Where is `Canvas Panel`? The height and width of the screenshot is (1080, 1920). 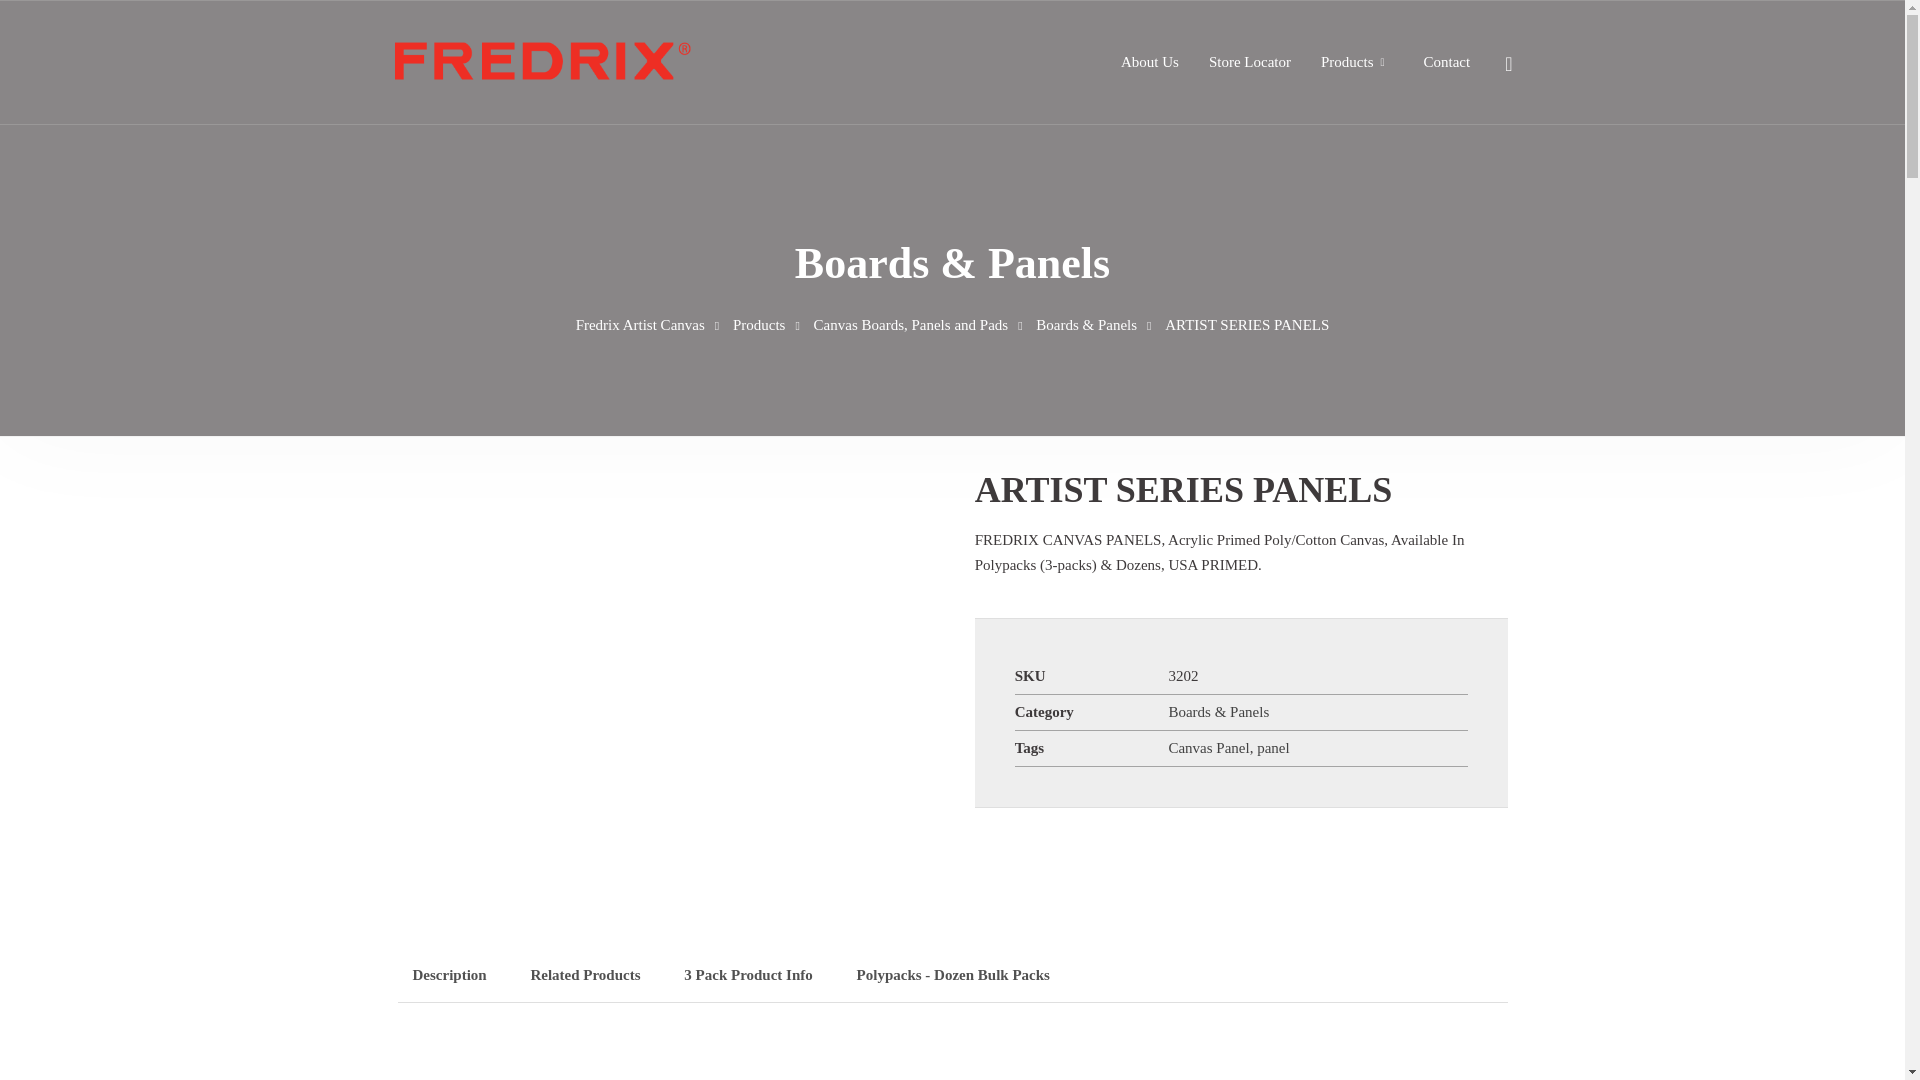
Canvas Panel is located at coordinates (1208, 748).